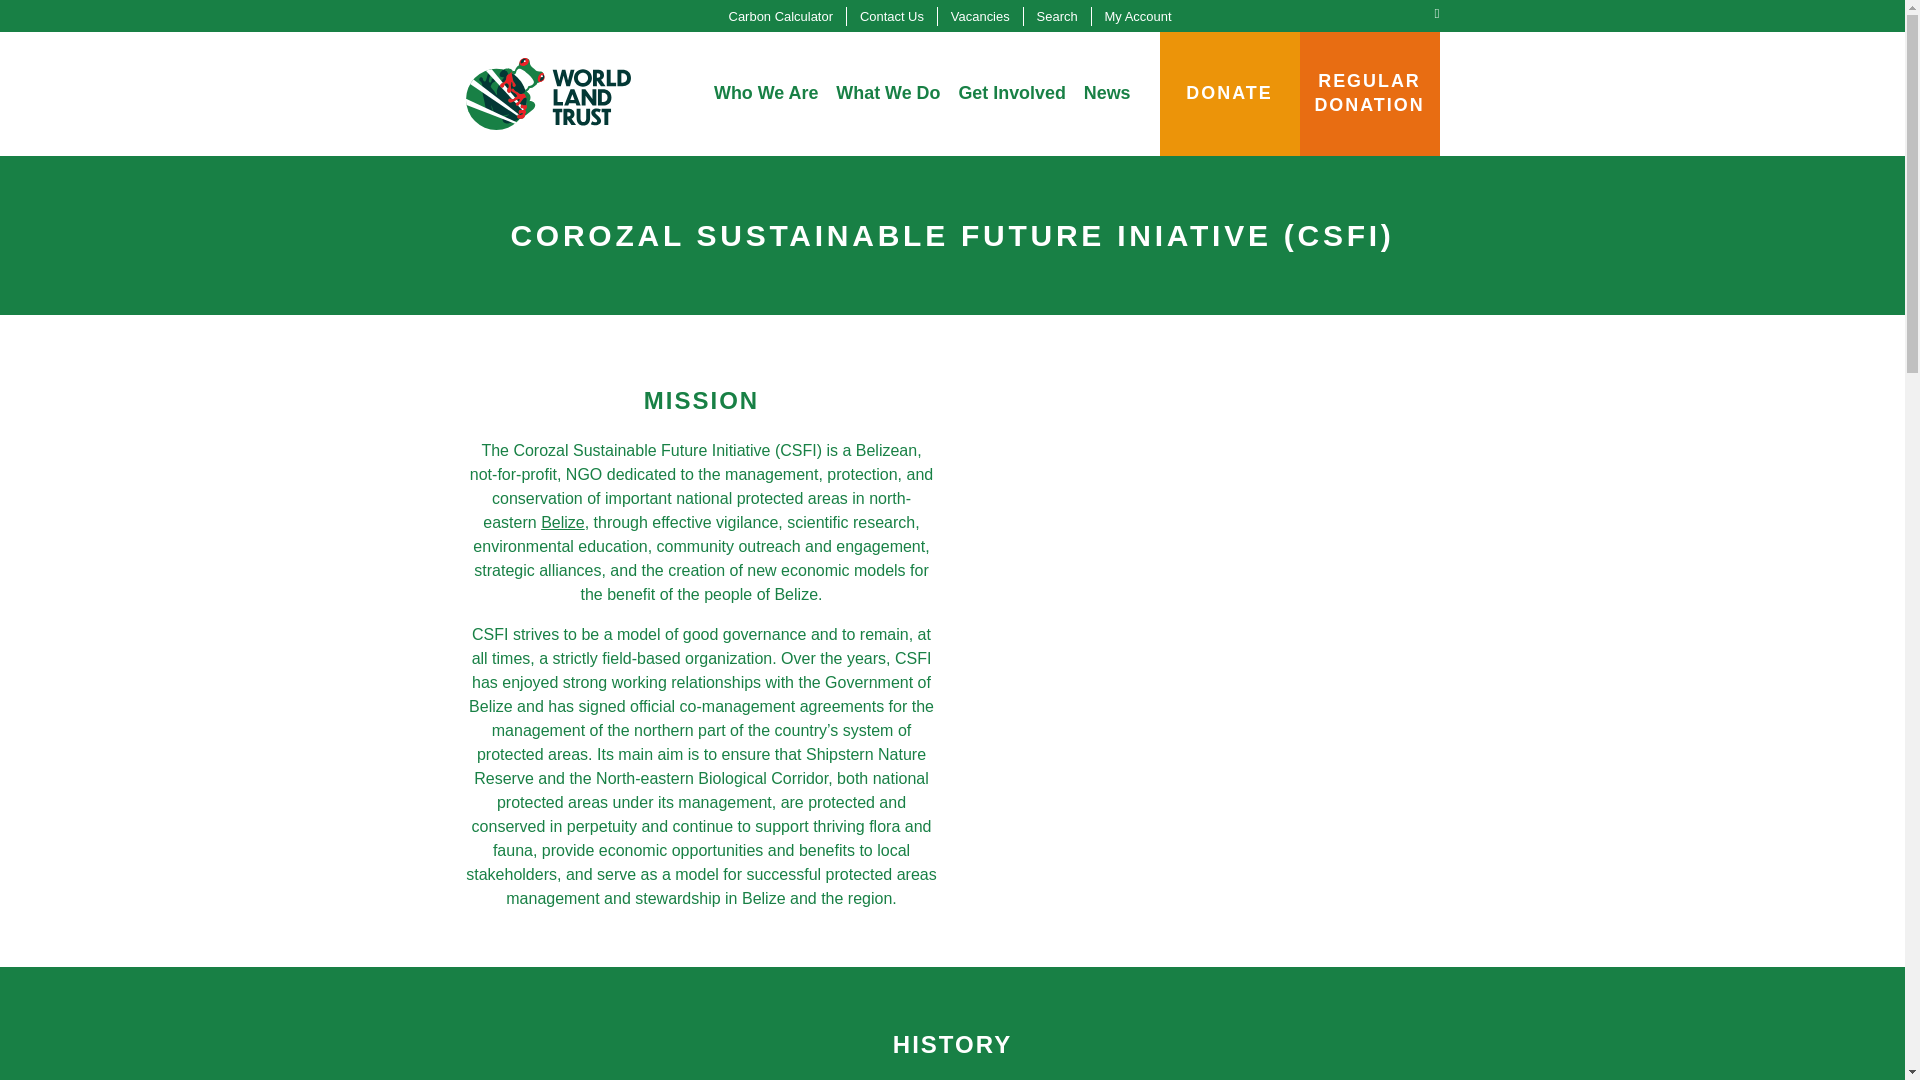  What do you see at coordinates (1370, 94) in the screenshot?
I see `REGULAR DONATION` at bounding box center [1370, 94].